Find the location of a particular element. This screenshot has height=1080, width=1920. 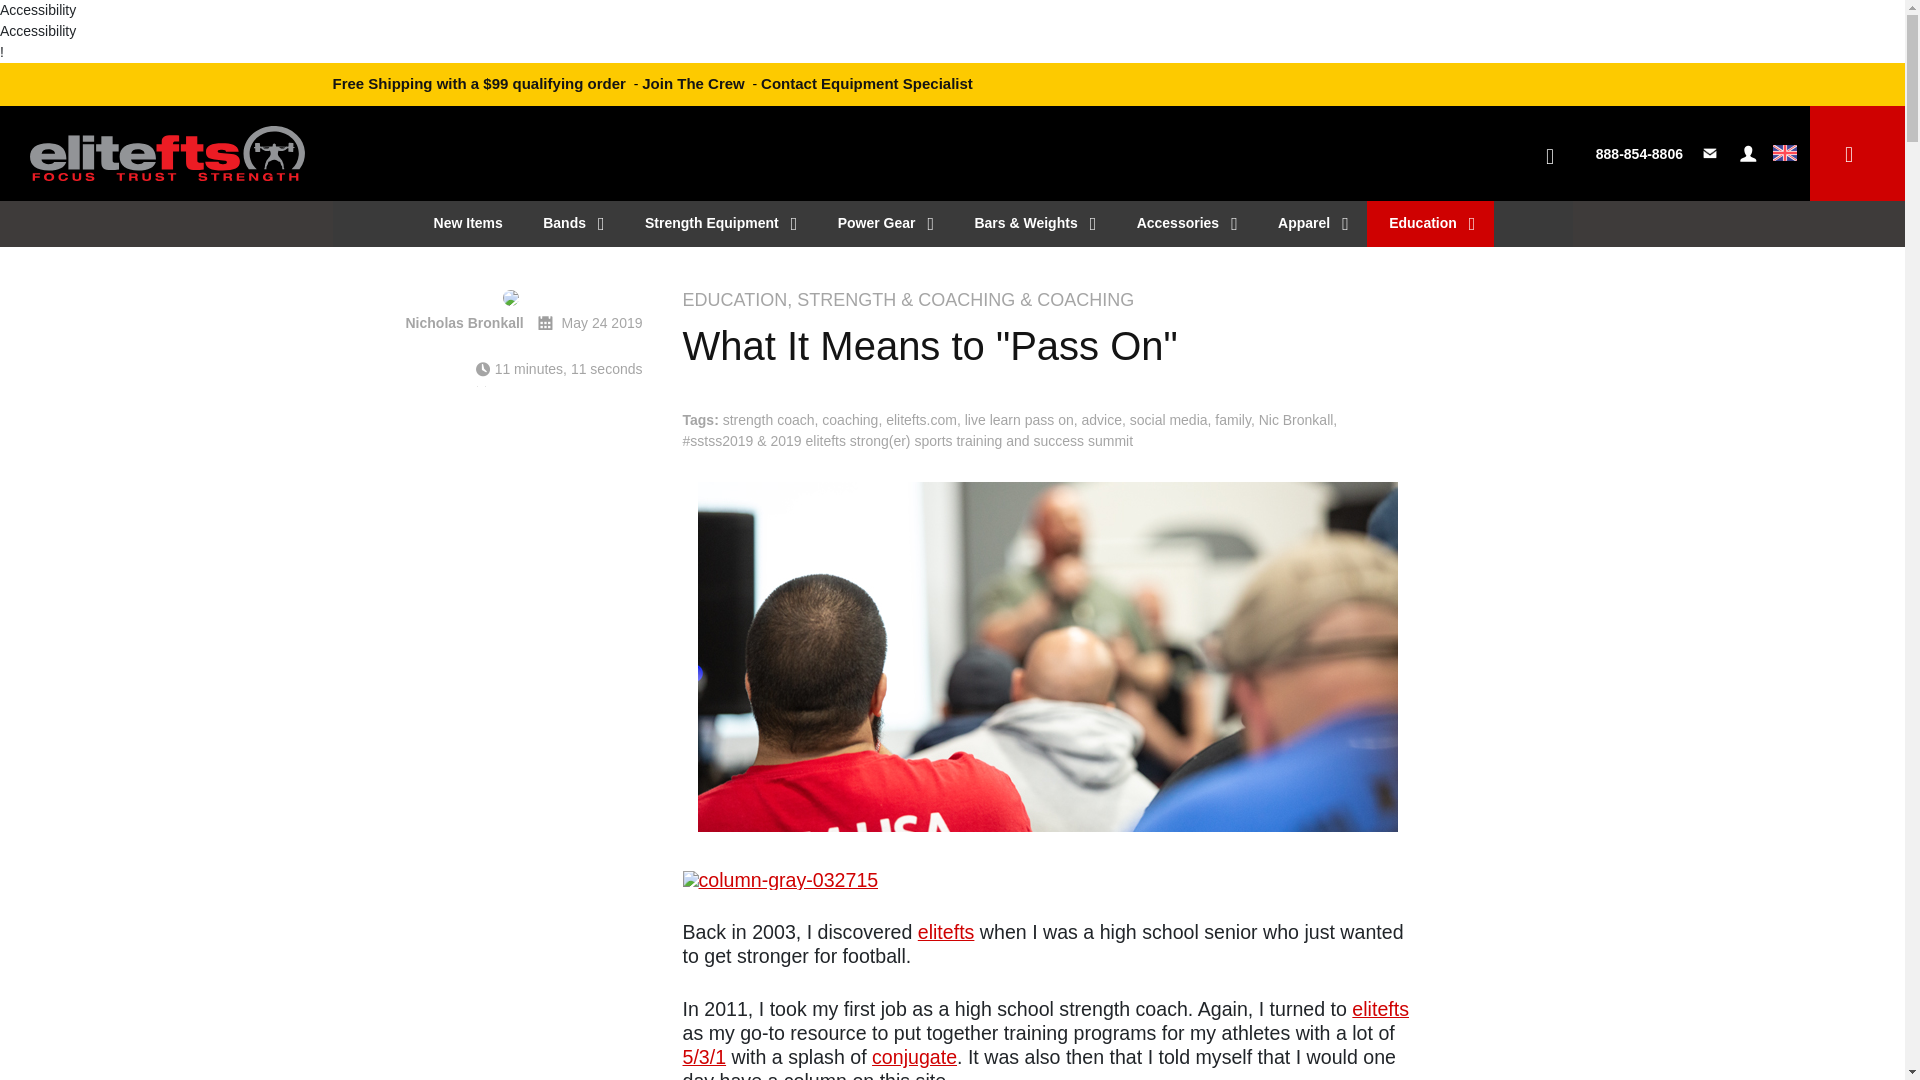

Contact Equipment Specialist is located at coordinates (866, 82).